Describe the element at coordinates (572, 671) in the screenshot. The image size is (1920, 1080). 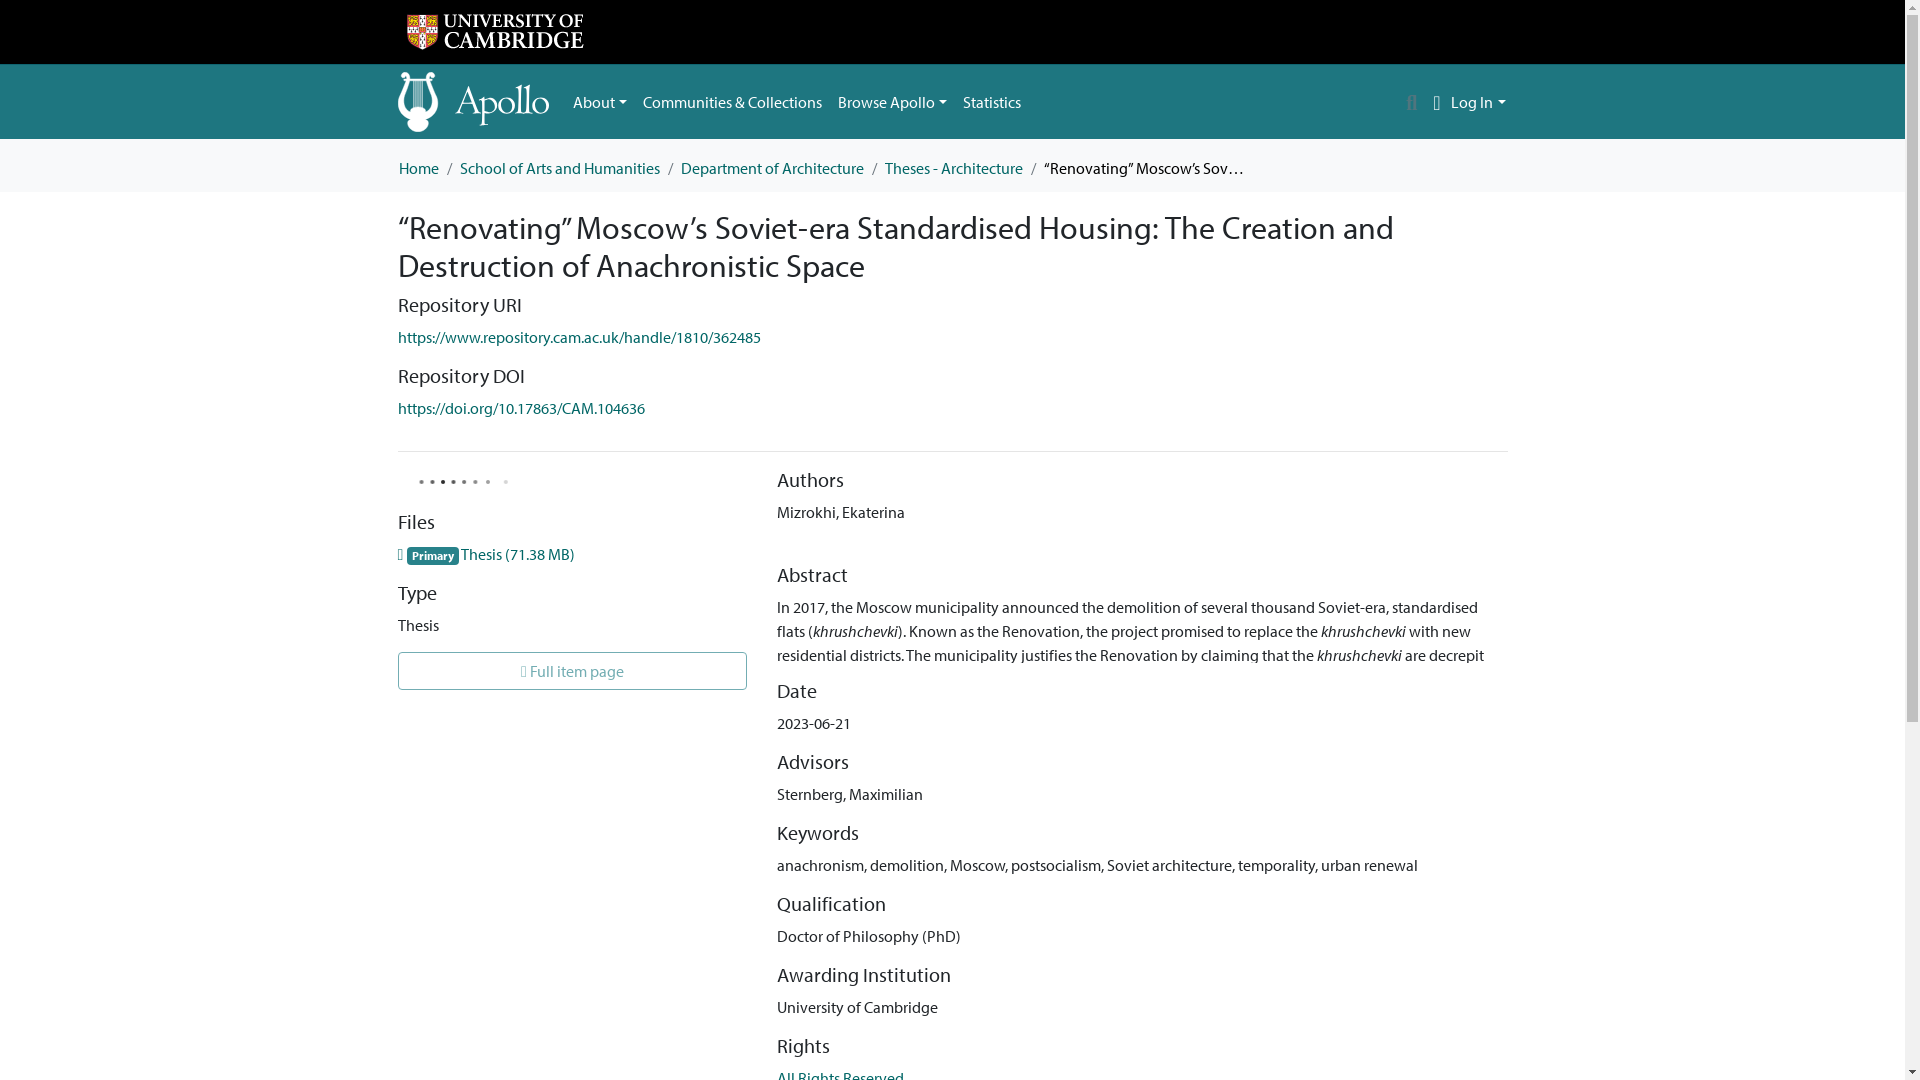
I see `Full item page` at that location.